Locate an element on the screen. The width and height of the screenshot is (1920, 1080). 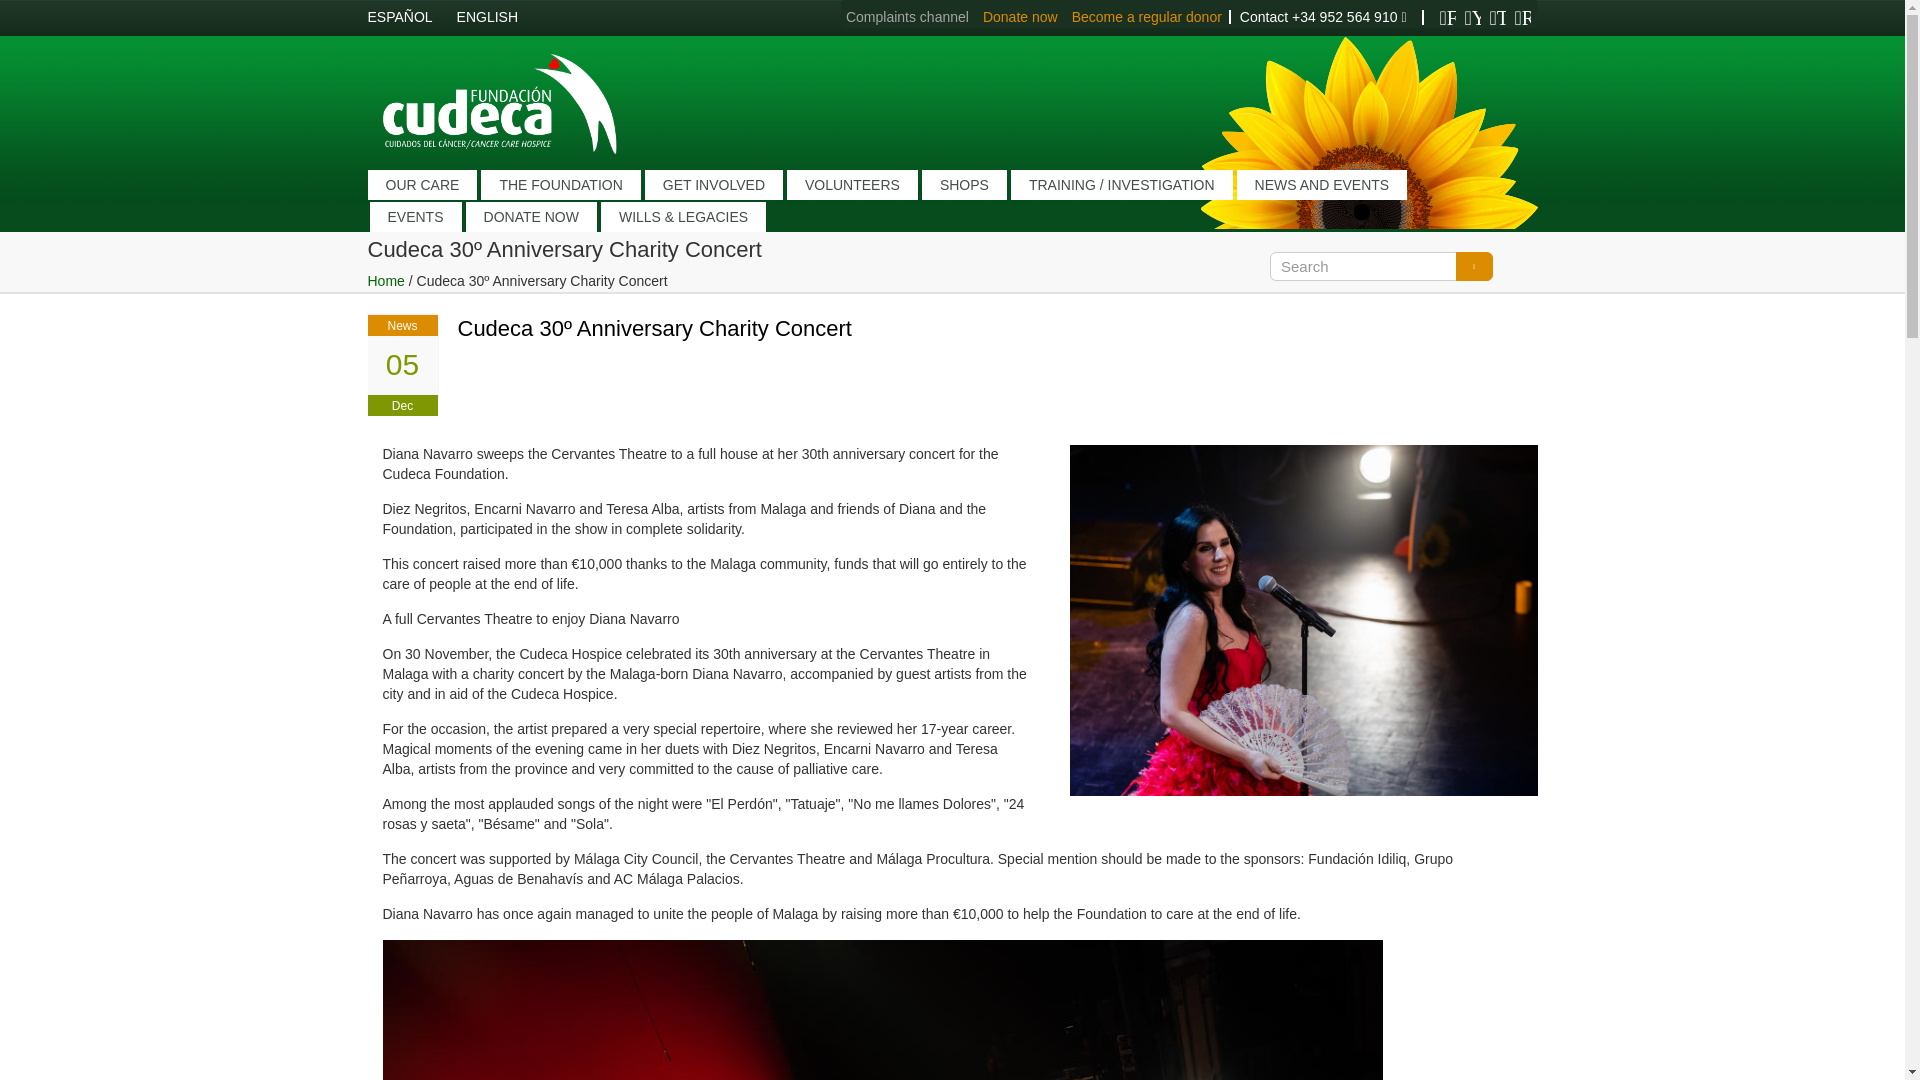
Contact is located at coordinates (1264, 16).